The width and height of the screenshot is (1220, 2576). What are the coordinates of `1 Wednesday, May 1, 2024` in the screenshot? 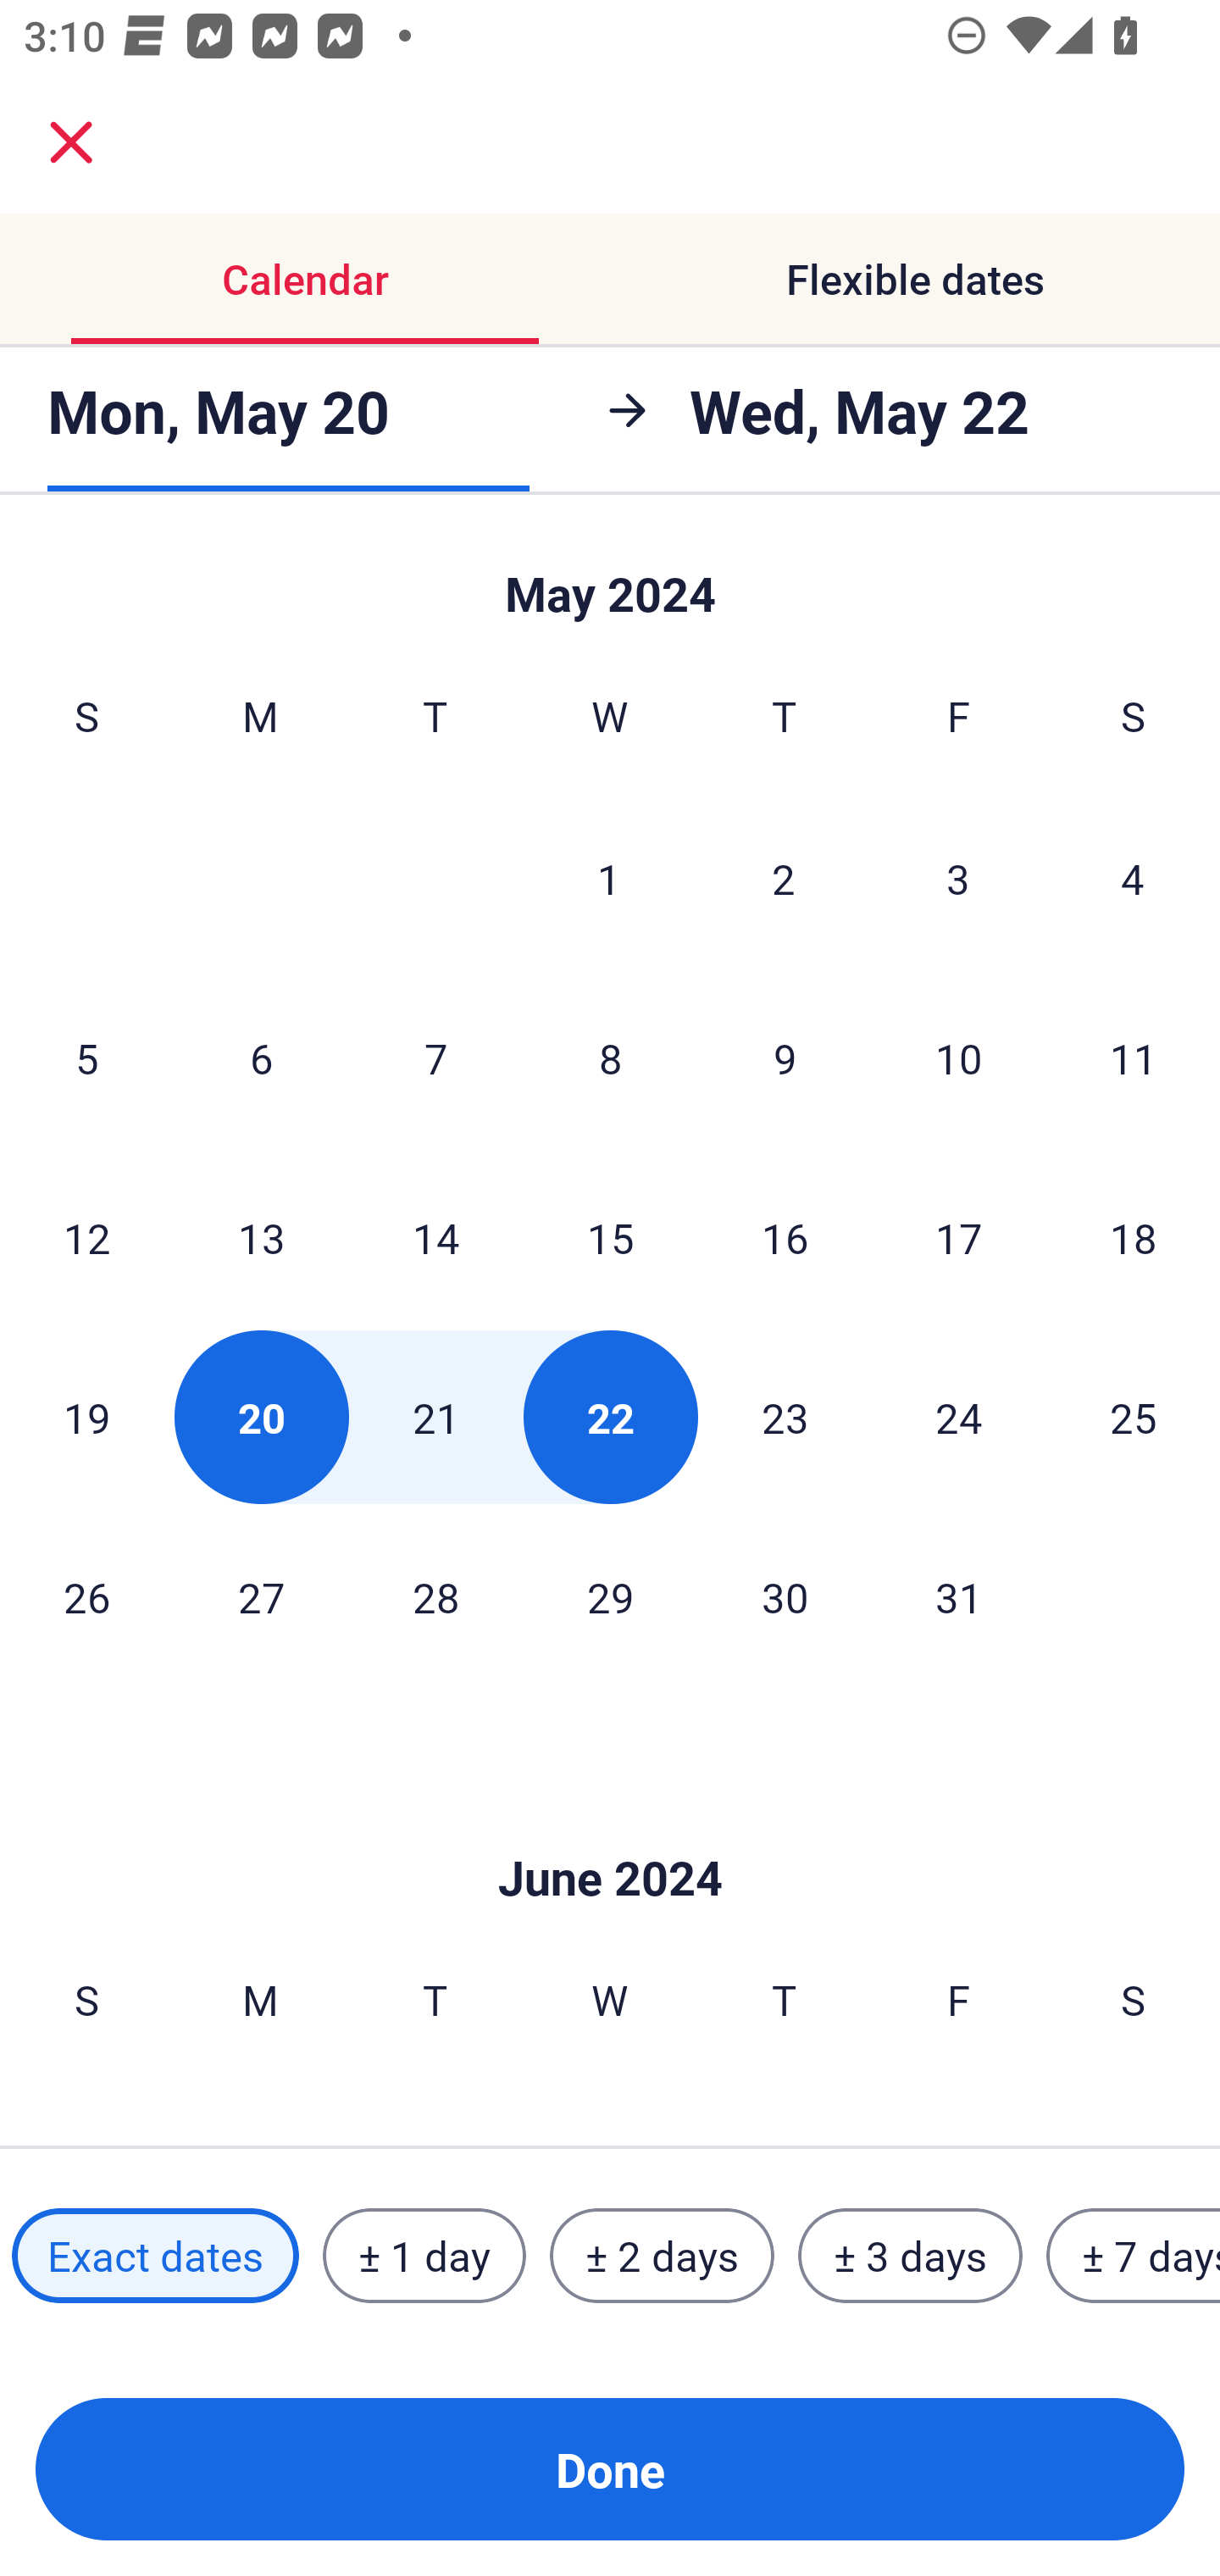 It's located at (609, 878).